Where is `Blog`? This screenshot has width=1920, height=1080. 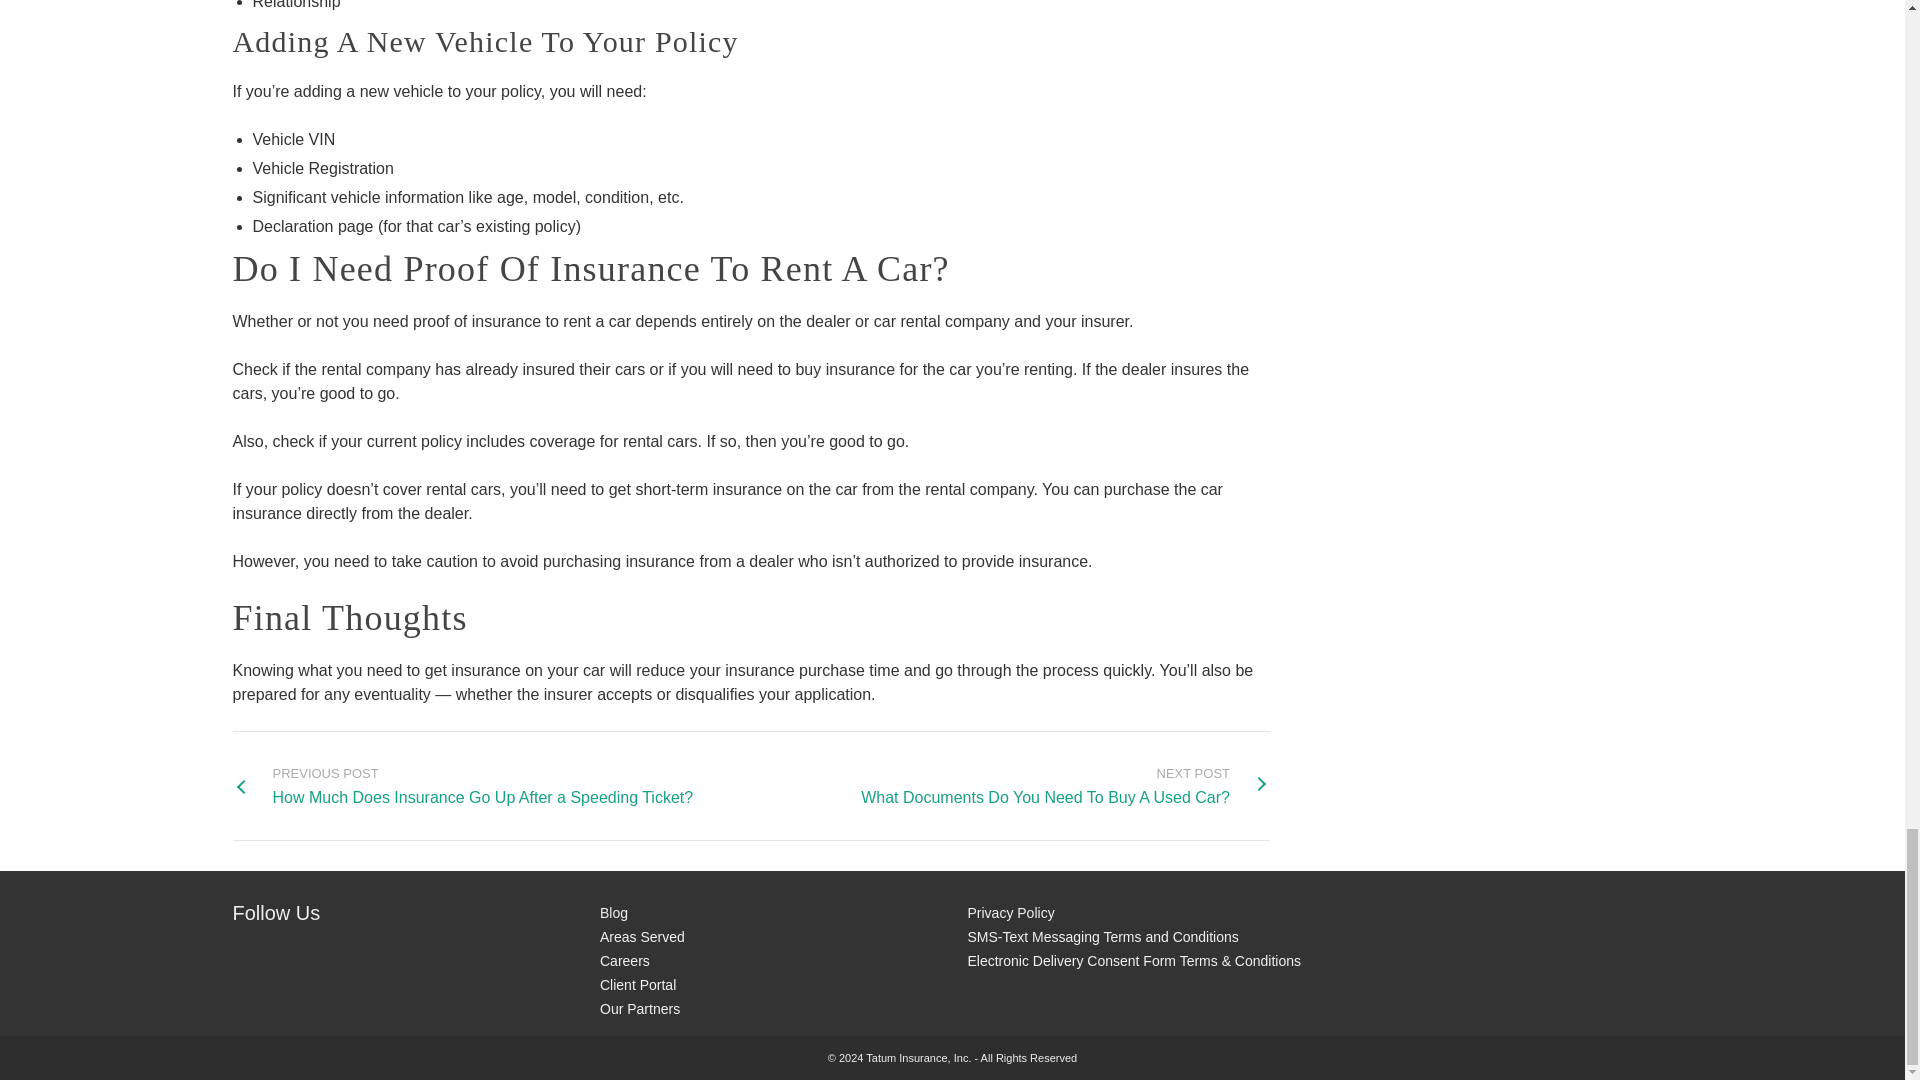 Blog is located at coordinates (1064, 786).